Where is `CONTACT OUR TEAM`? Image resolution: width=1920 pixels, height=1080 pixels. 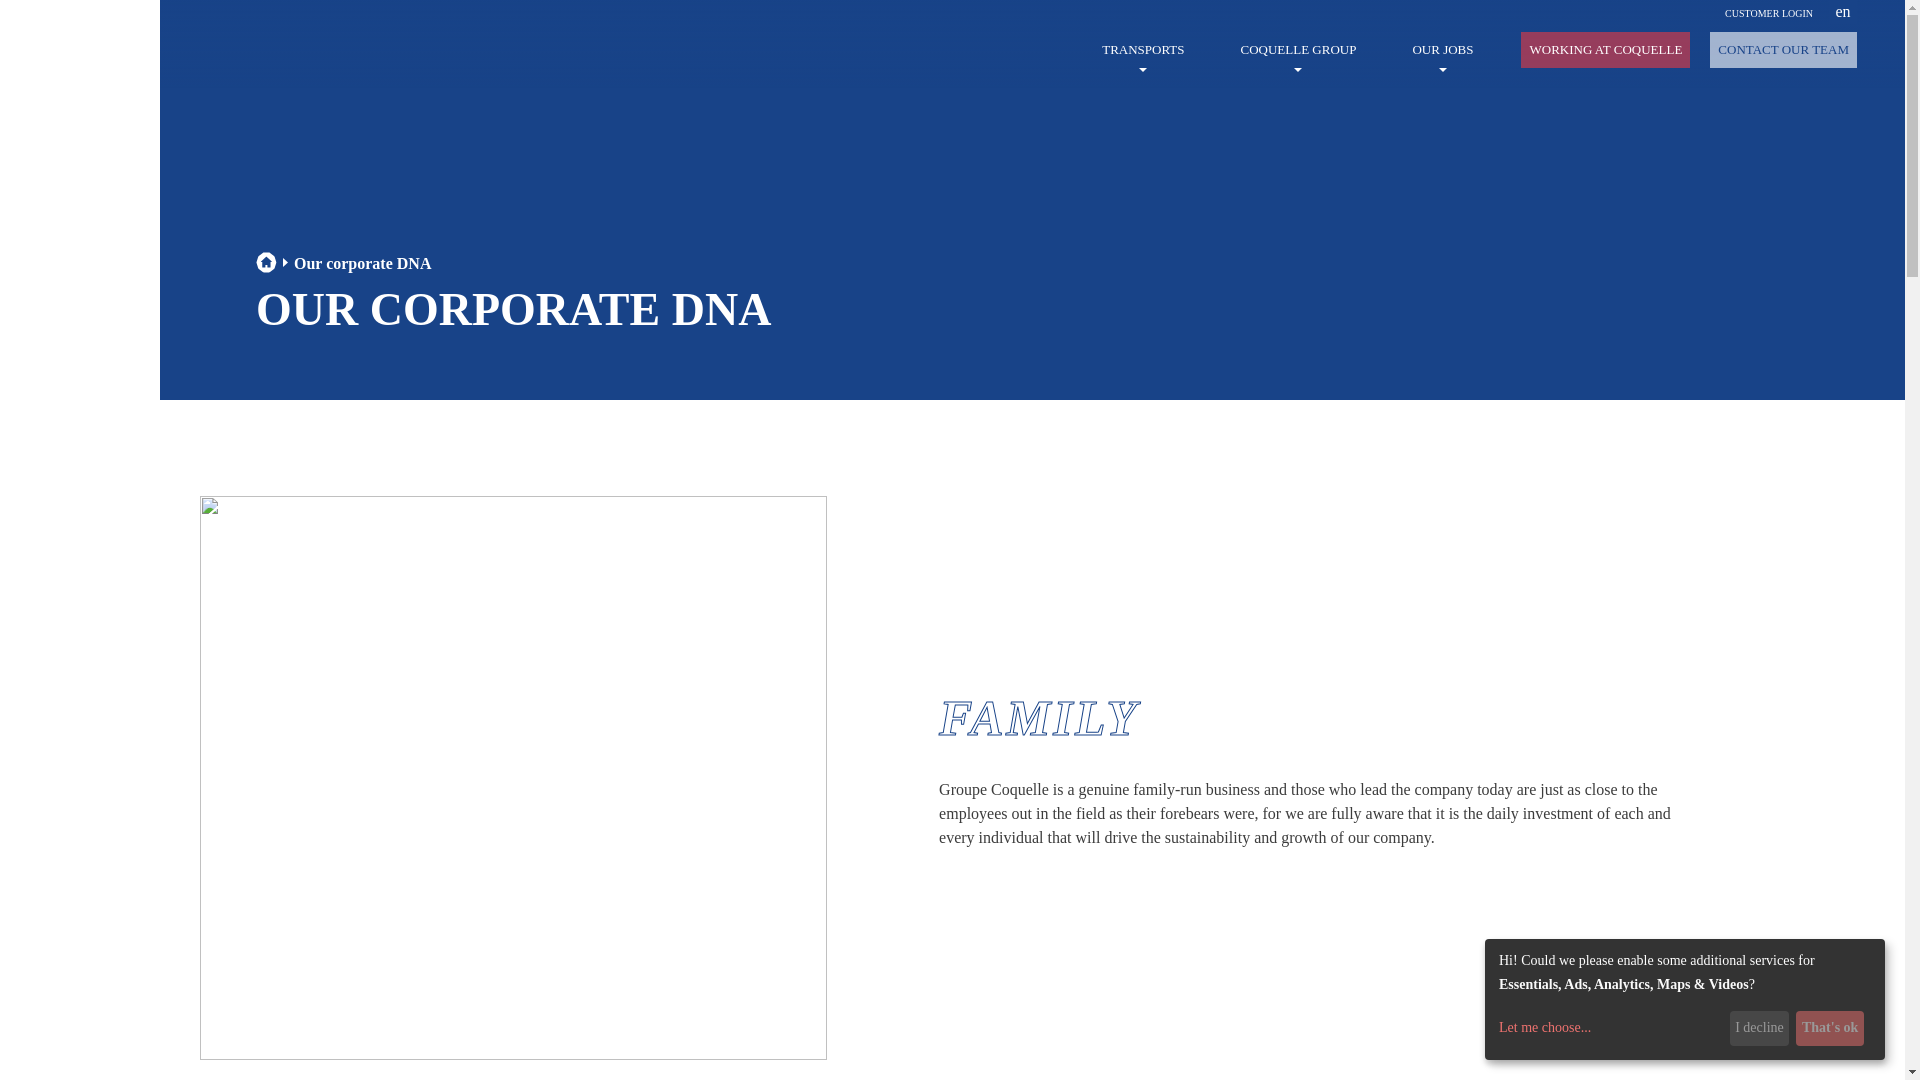
CONTACT OUR TEAM is located at coordinates (1783, 50).